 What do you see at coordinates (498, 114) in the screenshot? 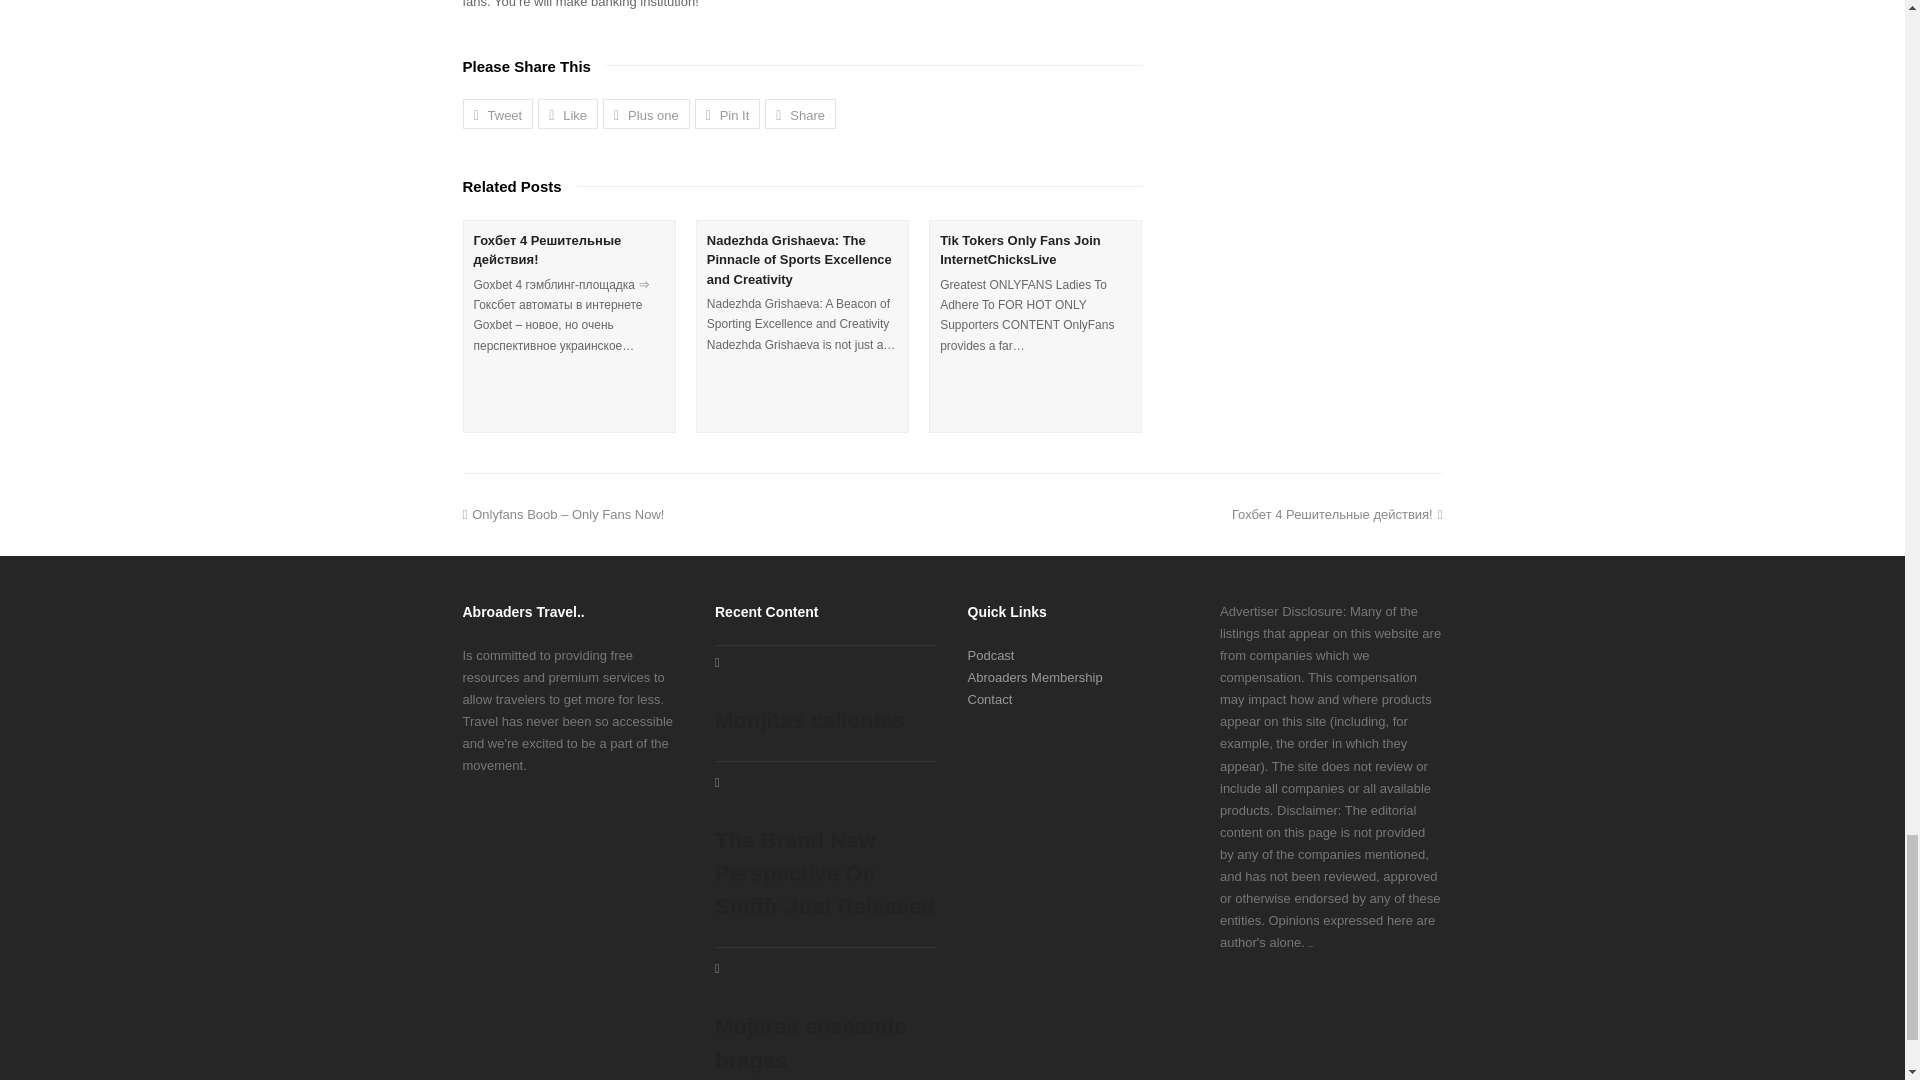
I see `Share on Twitter` at bounding box center [498, 114].